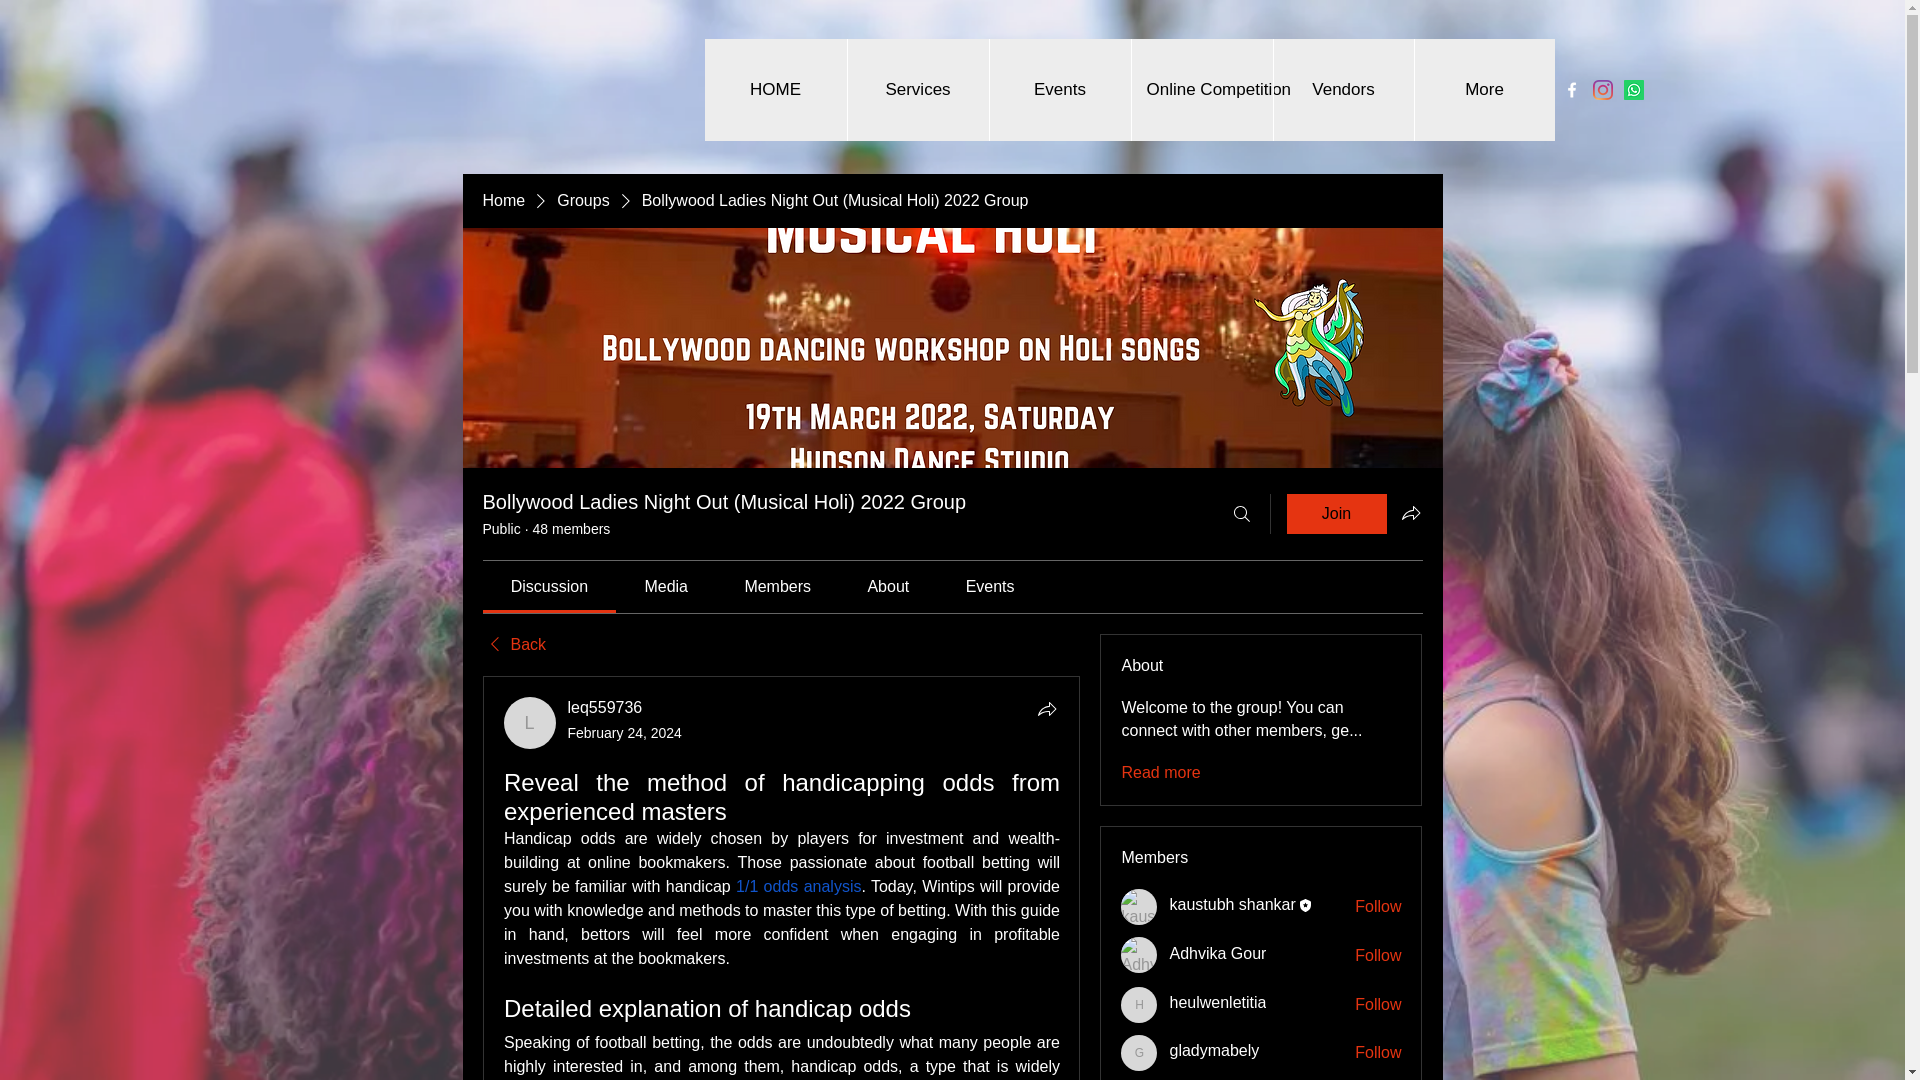  Describe the element at coordinates (1200, 90) in the screenshot. I see `Online Competition` at that location.